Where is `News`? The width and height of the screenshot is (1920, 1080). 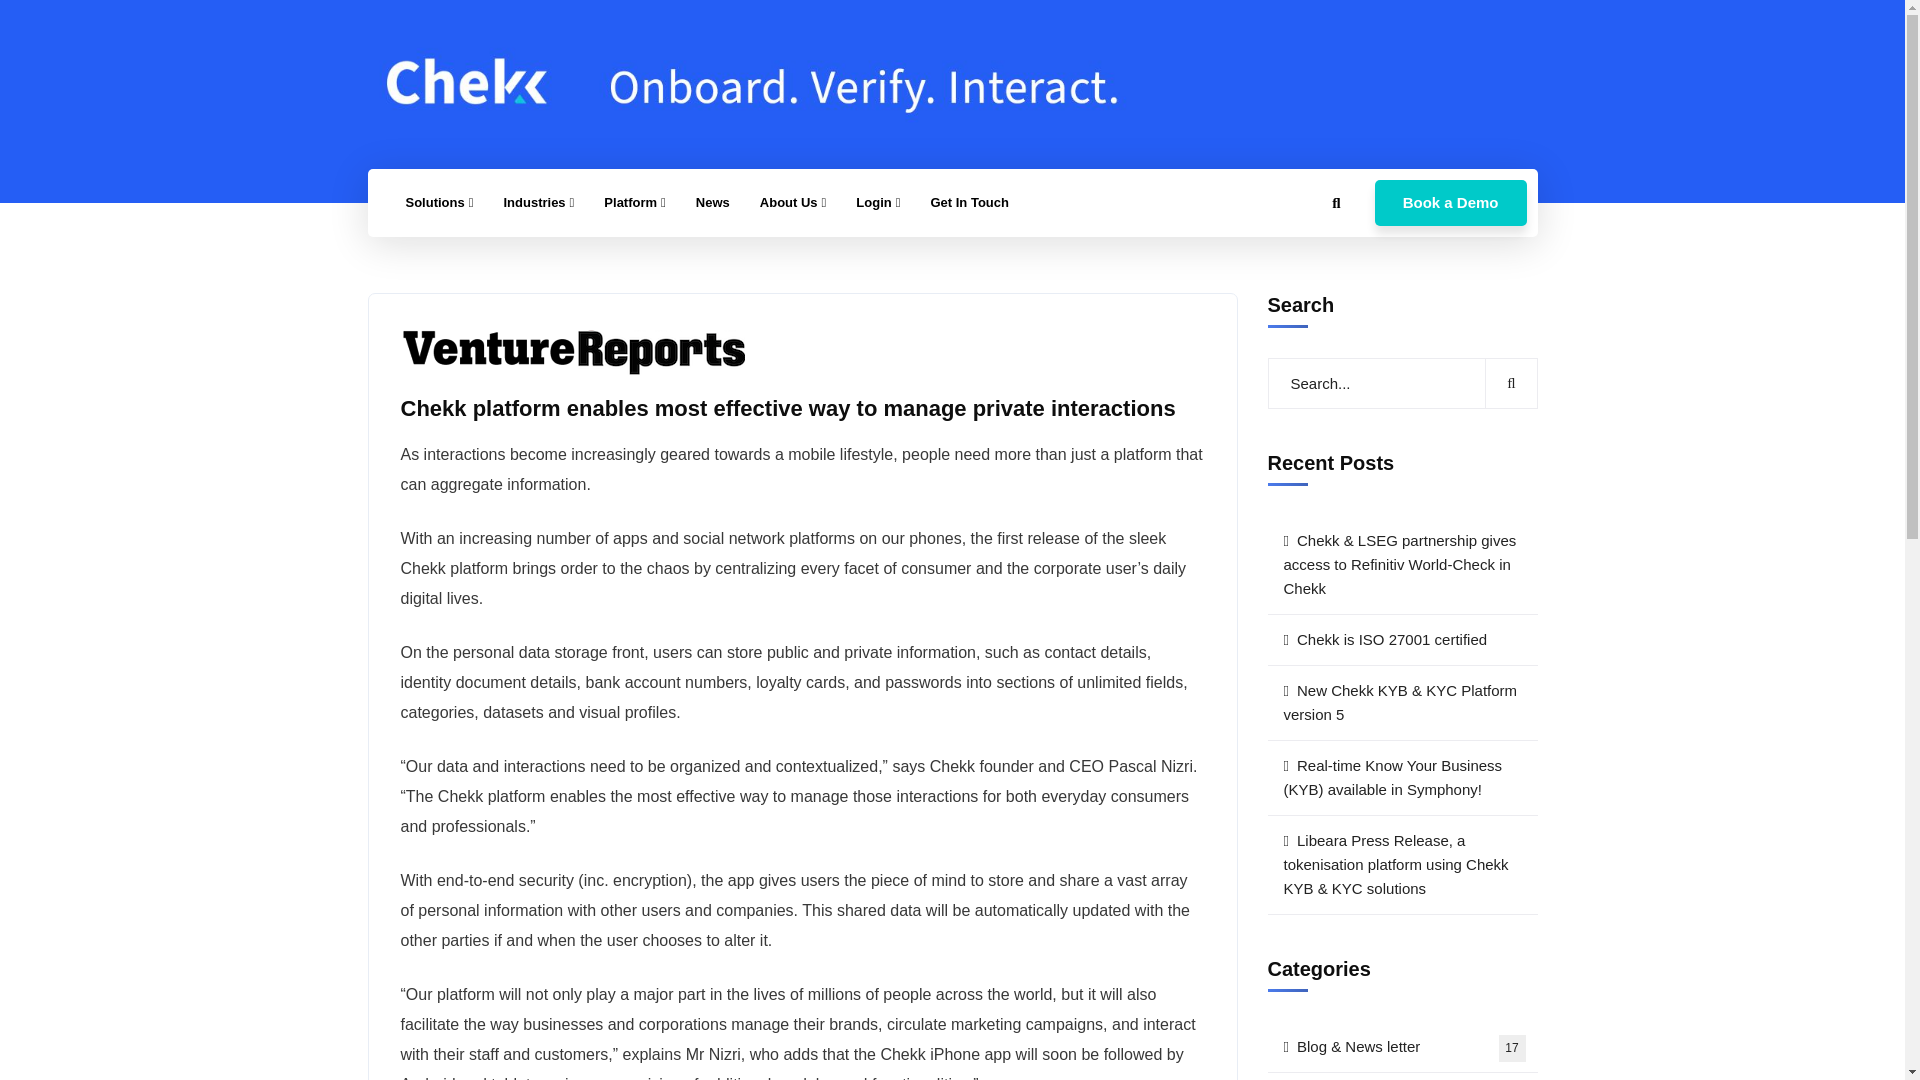
News is located at coordinates (712, 202).